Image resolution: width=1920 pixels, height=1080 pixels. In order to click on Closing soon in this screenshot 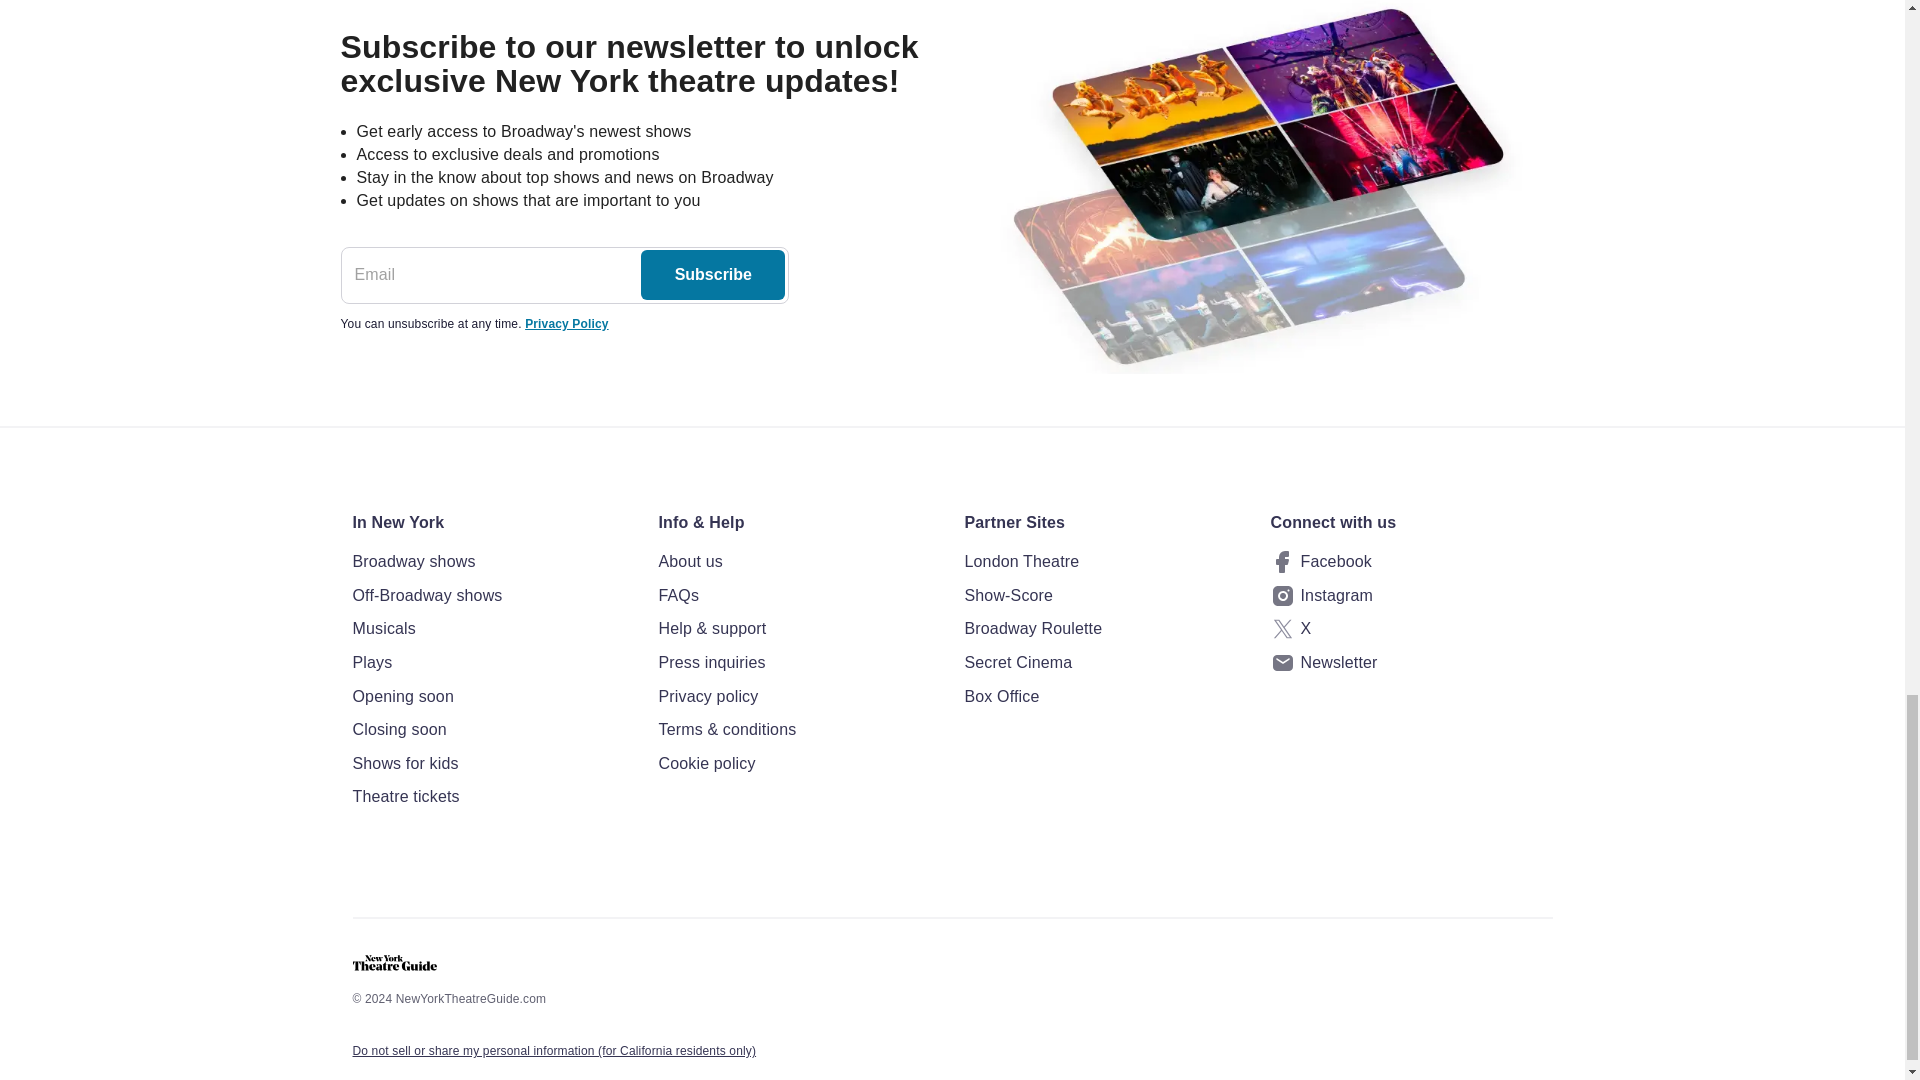, I will do `click(492, 730)`.